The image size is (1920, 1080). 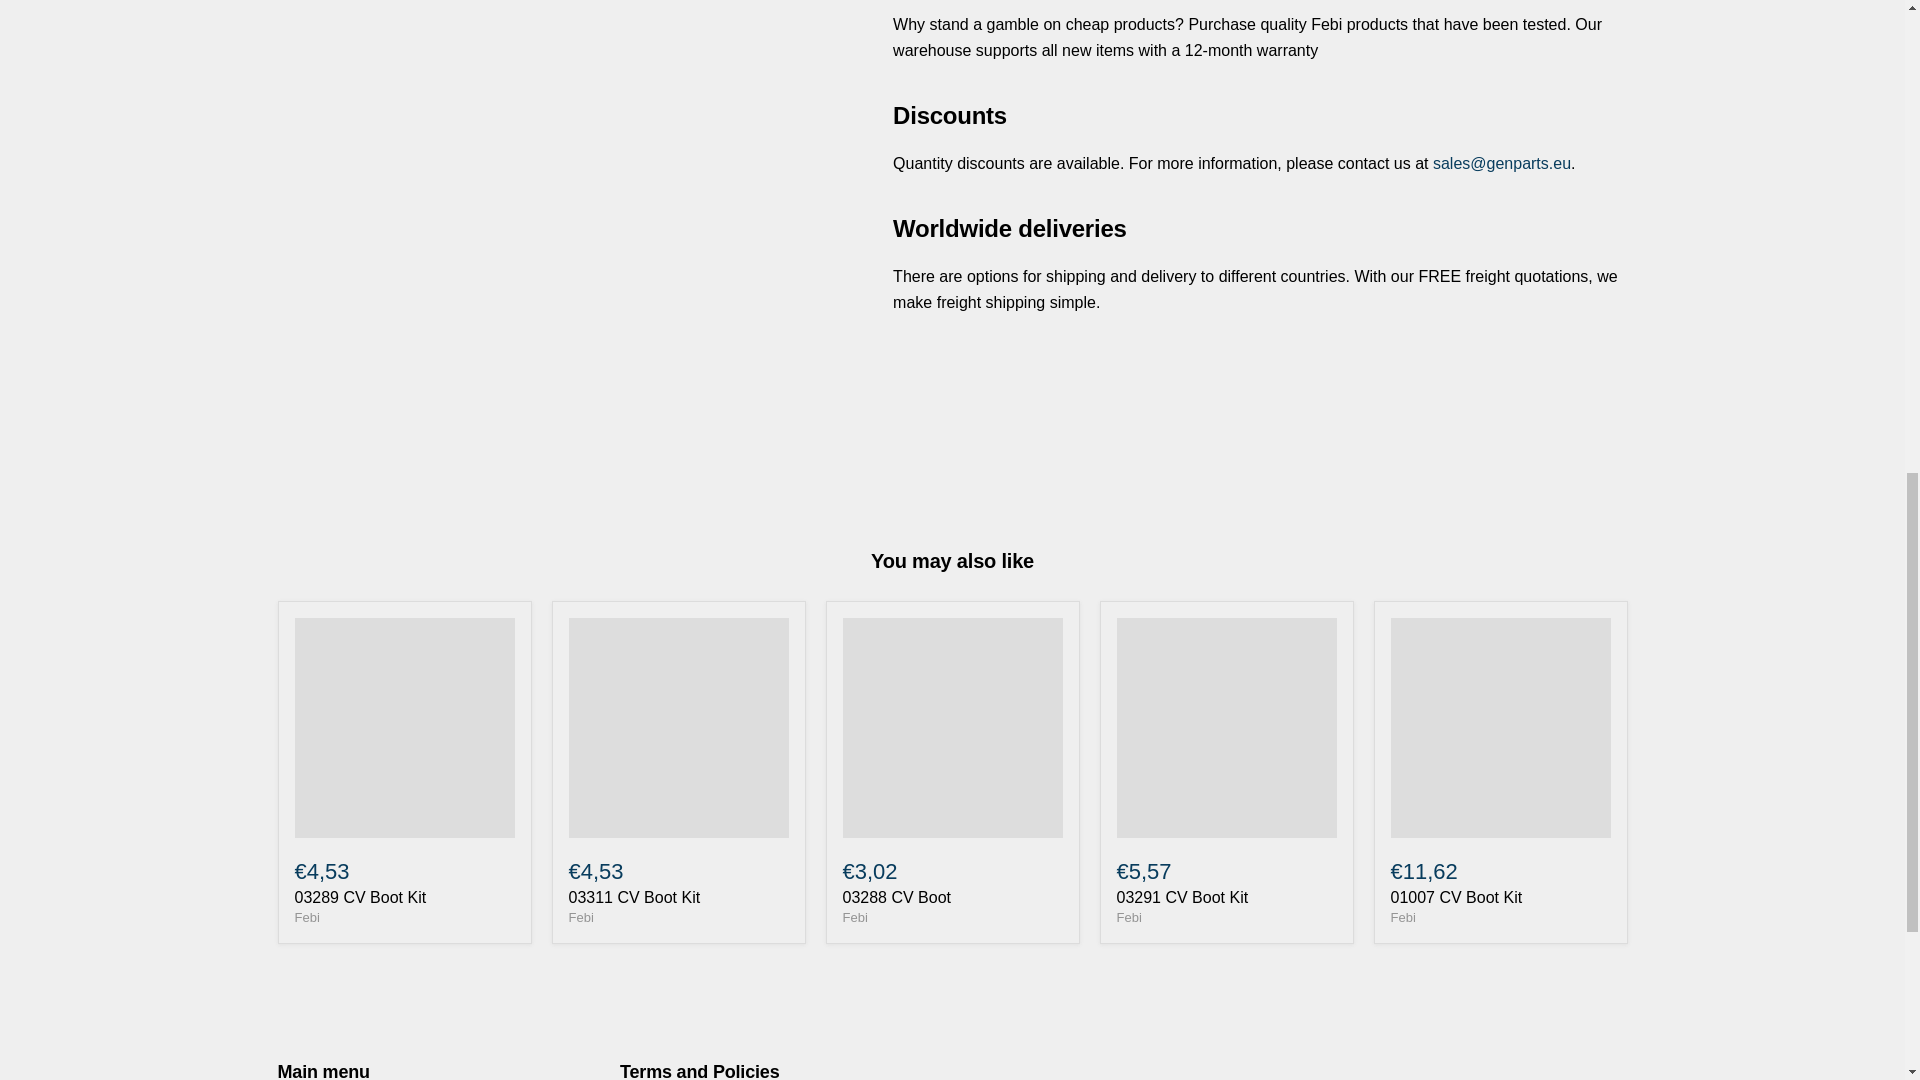 What do you see at coordinates (580, 917) in the screenshot?
I see `Febi` at bounding box center [580, 917].